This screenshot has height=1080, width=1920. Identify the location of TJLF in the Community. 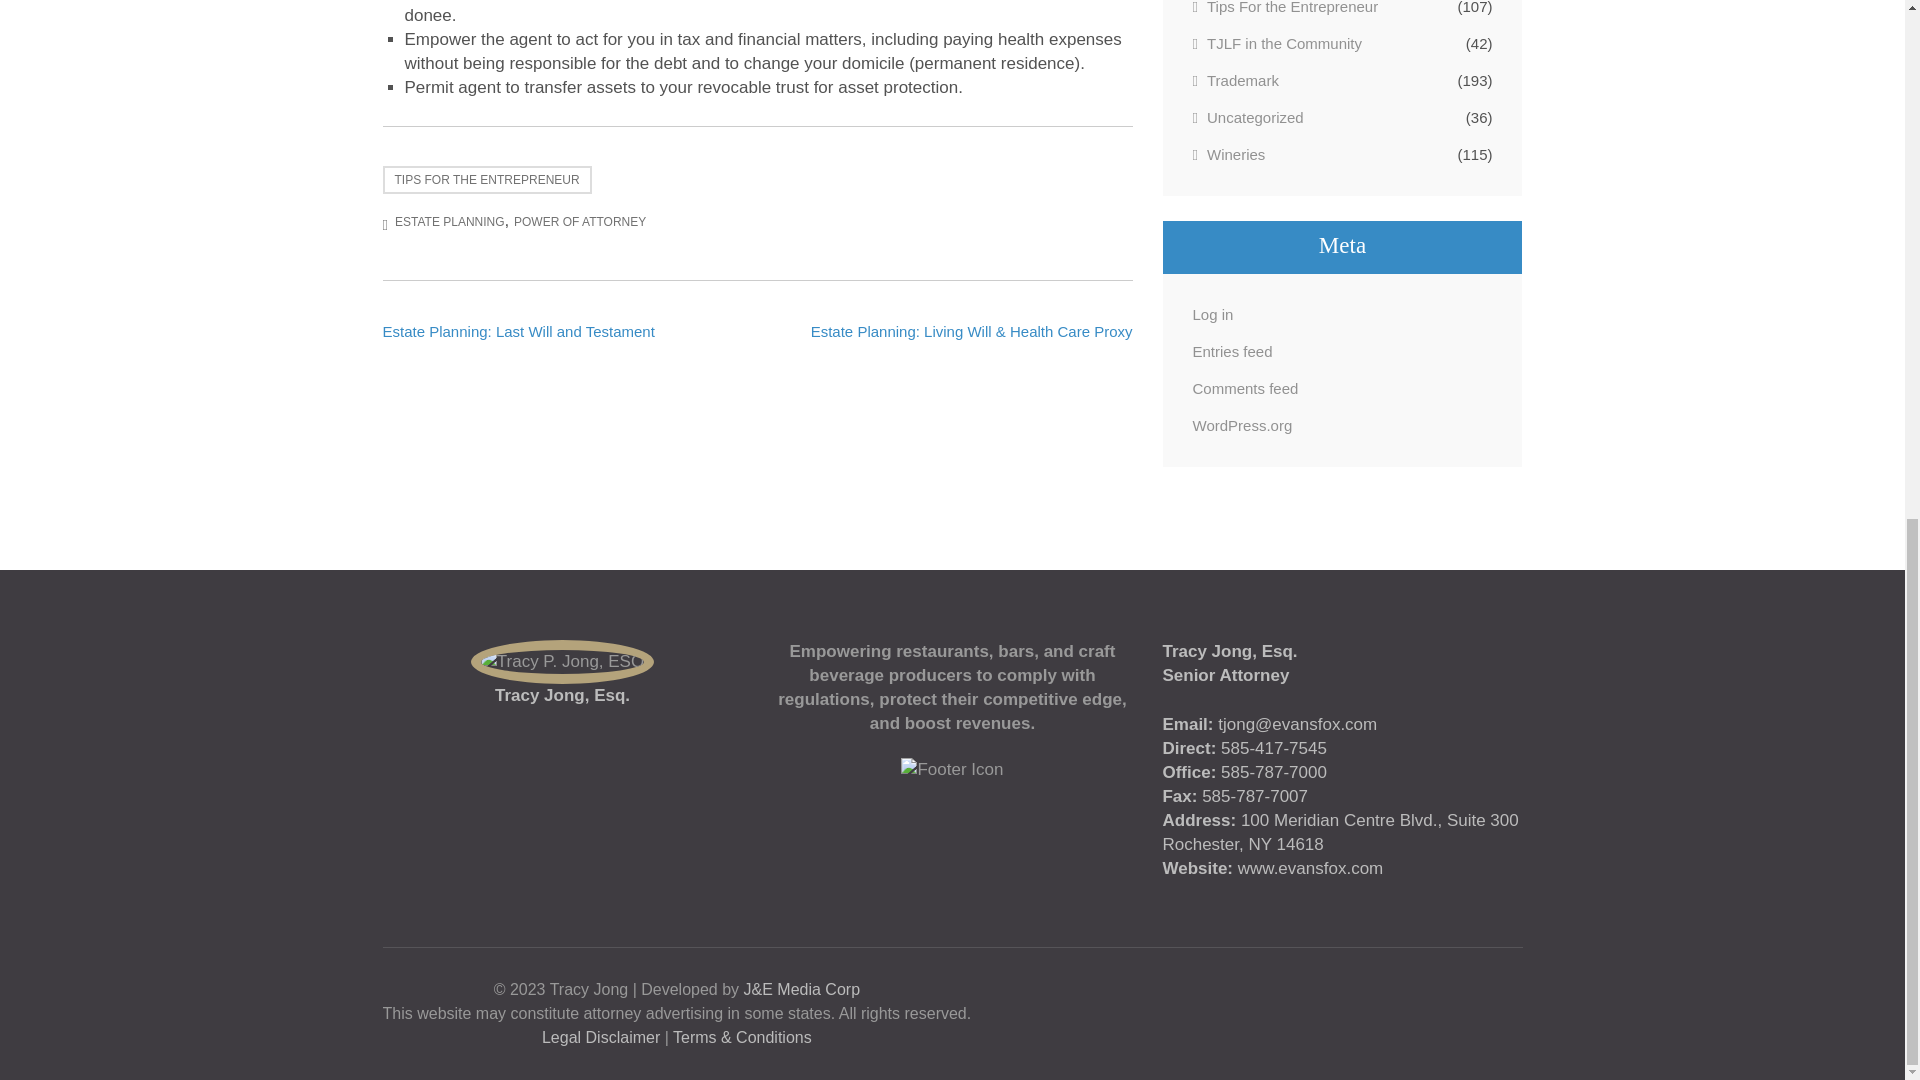
(1276, 43).